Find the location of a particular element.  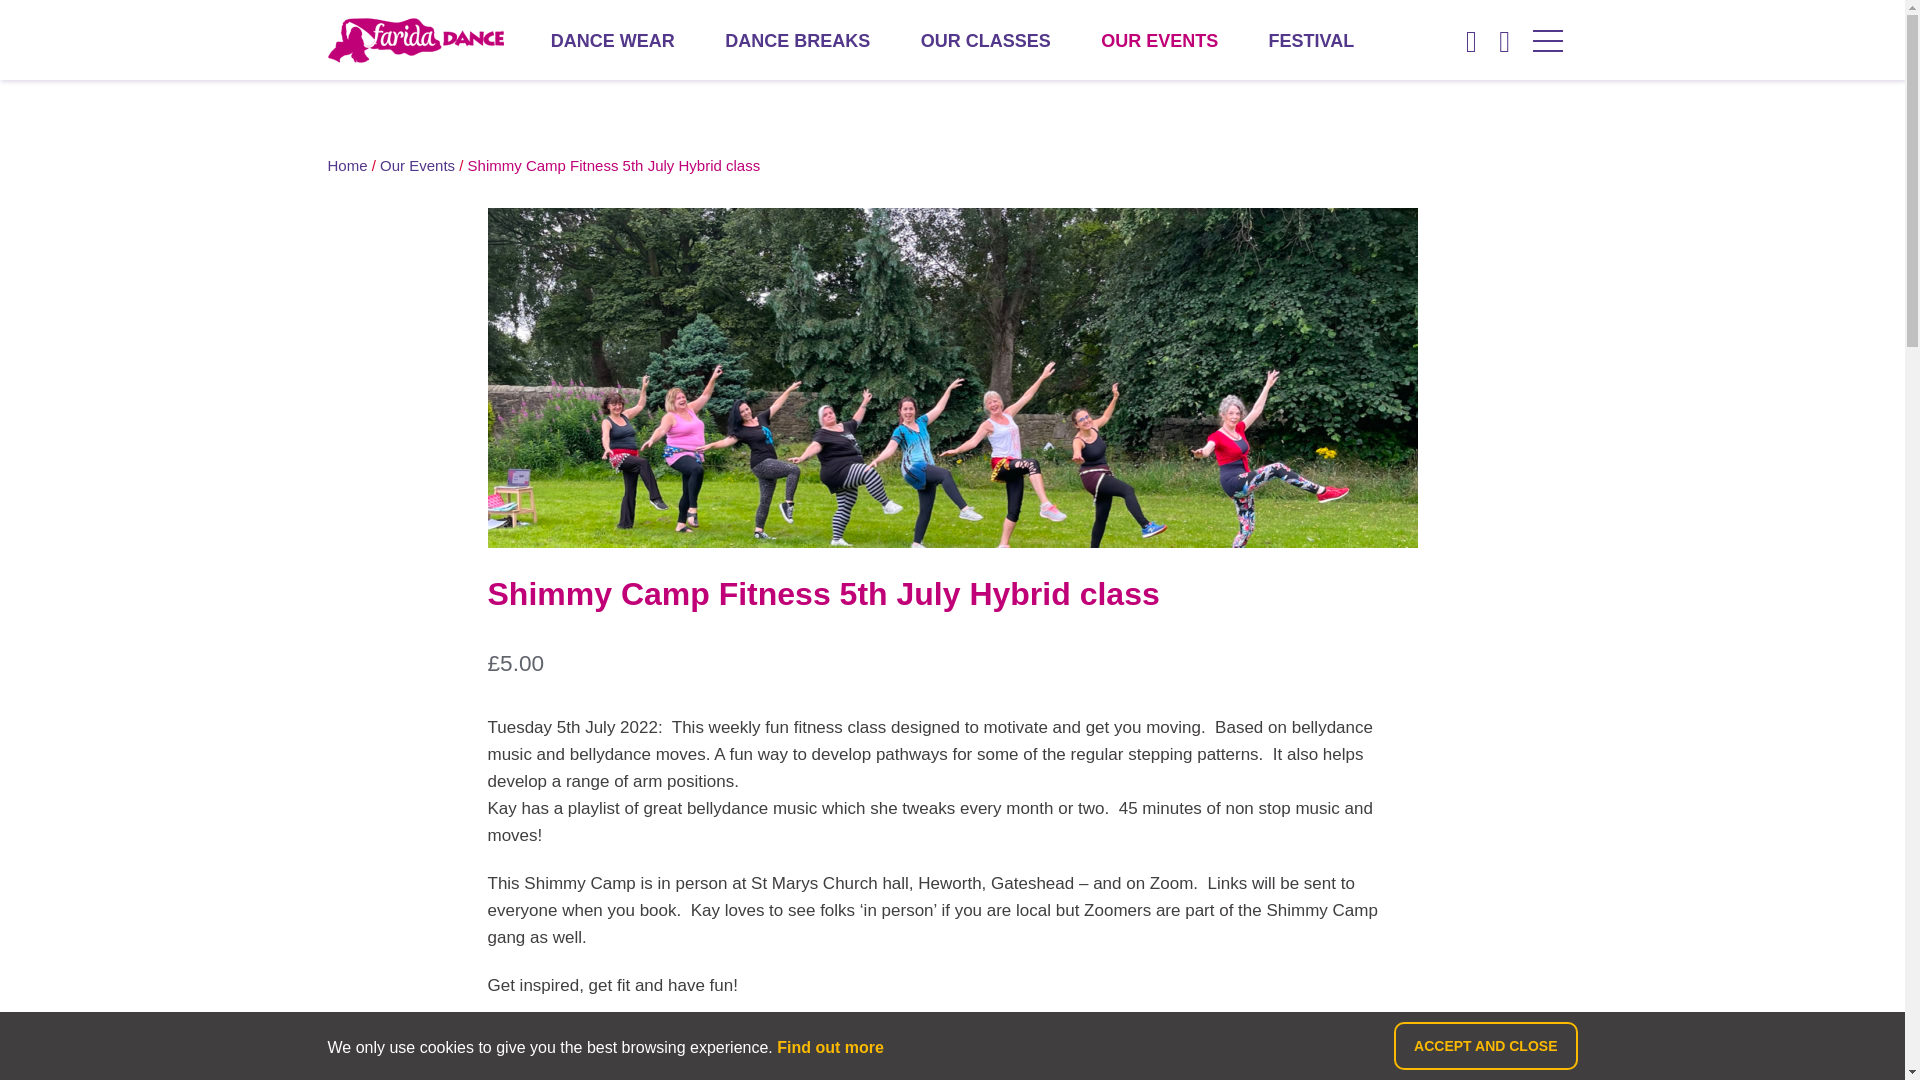

Dance Breaks is located at coordinates (797, 40).